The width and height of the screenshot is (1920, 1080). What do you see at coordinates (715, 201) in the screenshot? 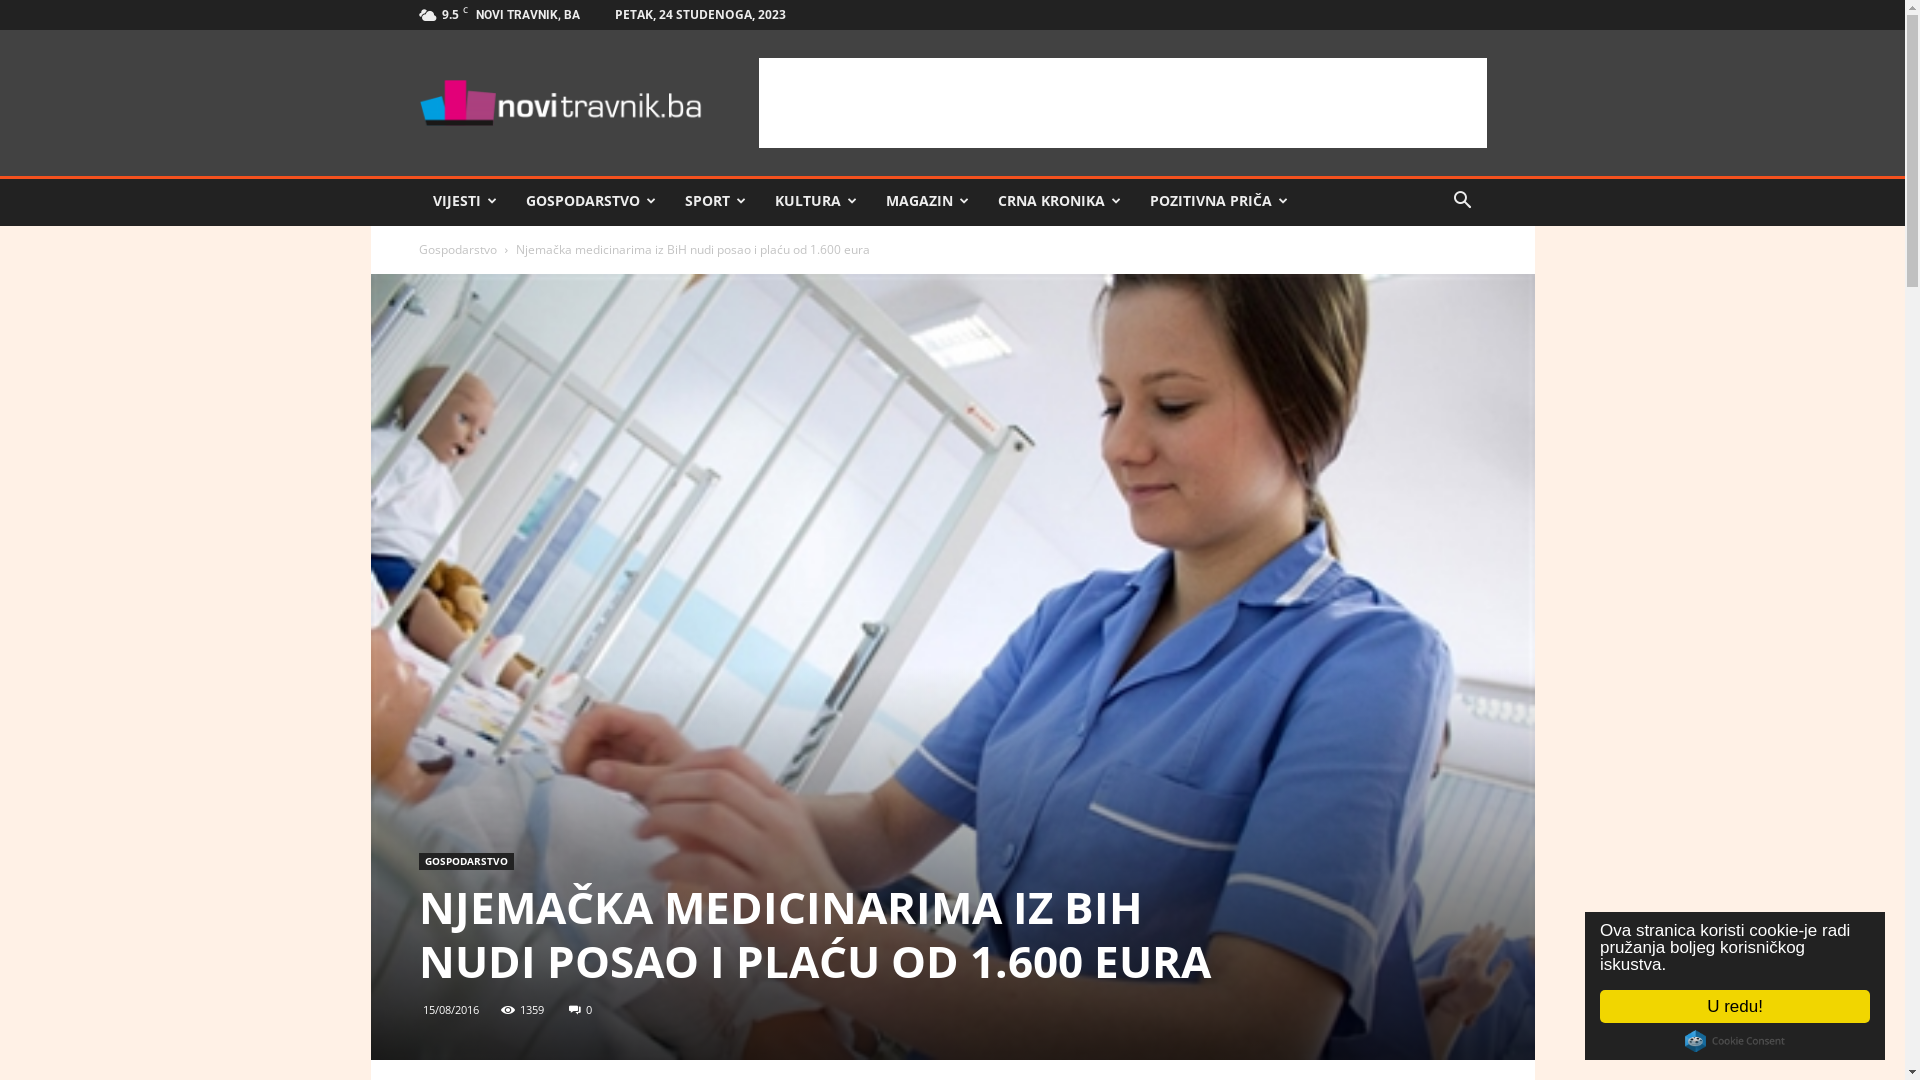
I see `SPORT` at bounding box center [715, 201].